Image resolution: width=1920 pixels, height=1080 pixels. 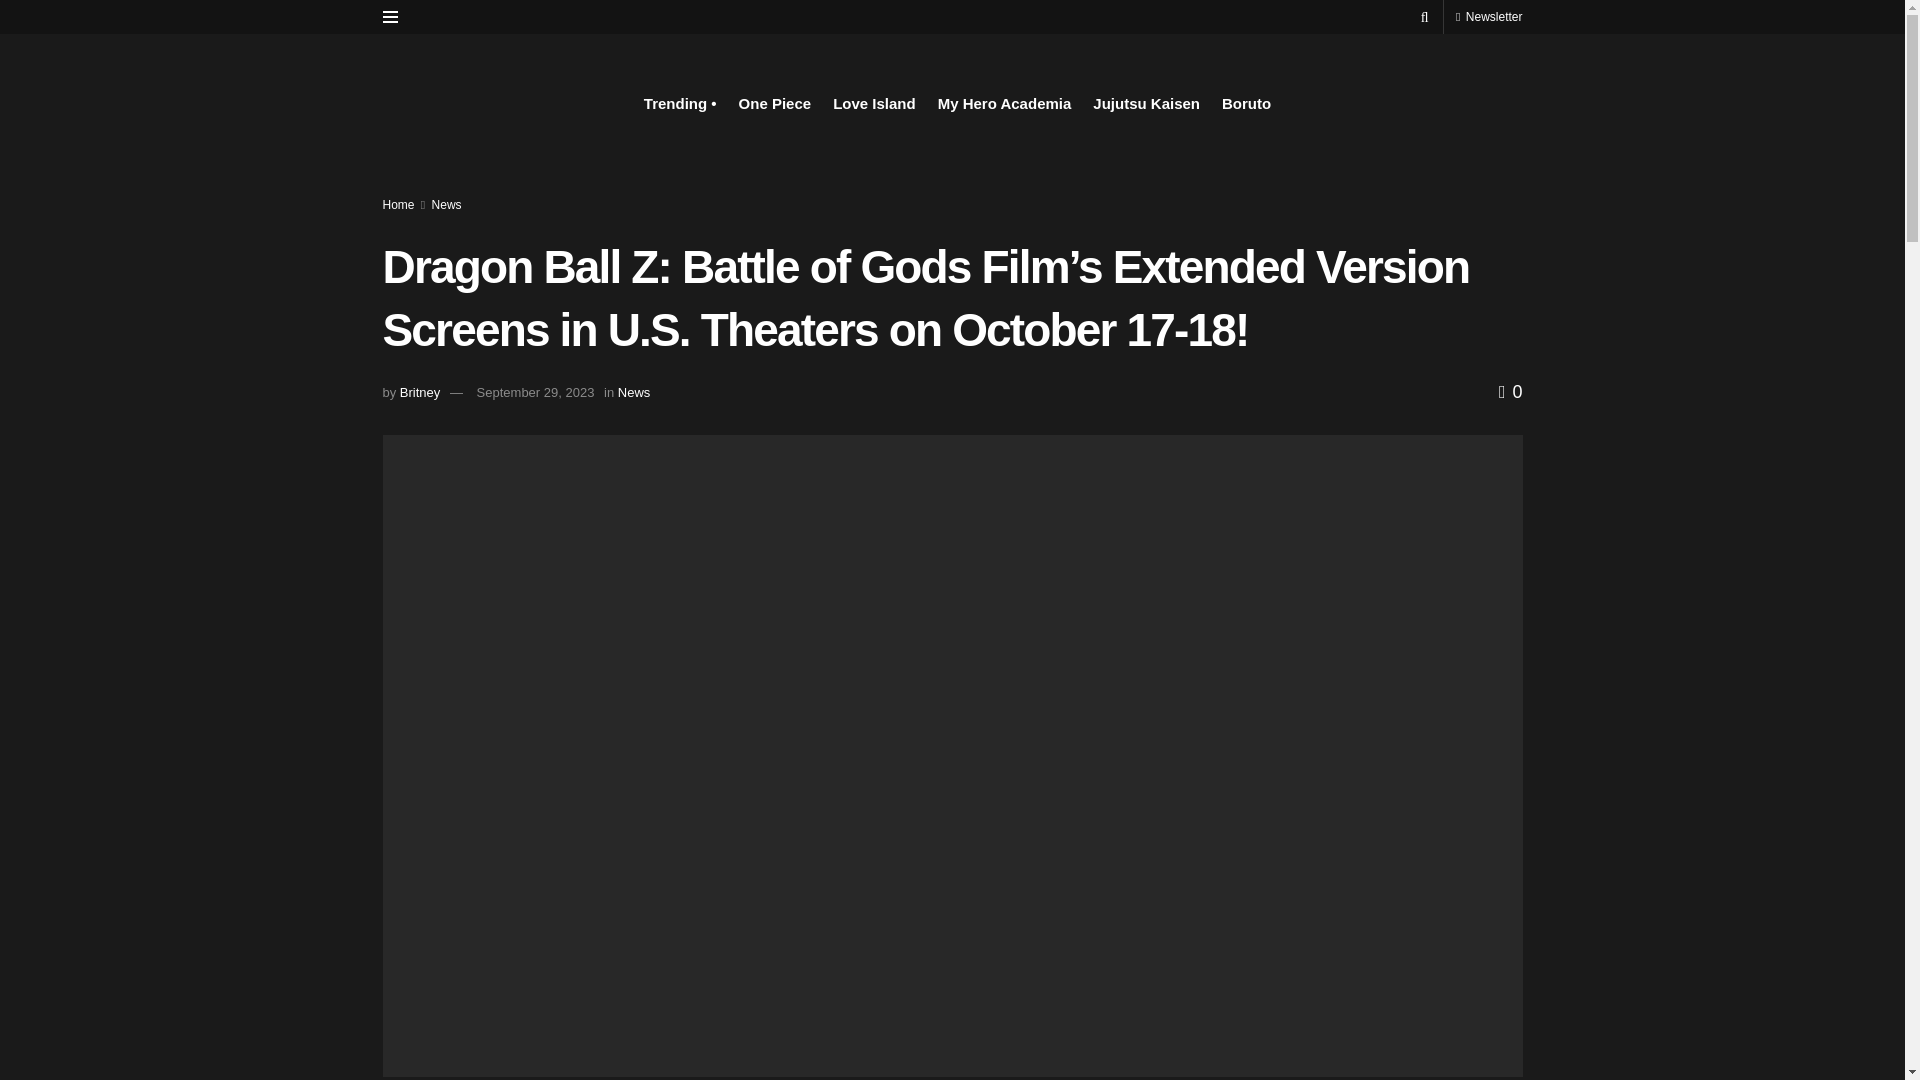 I want to click on Home, so click(x=398, y=204).